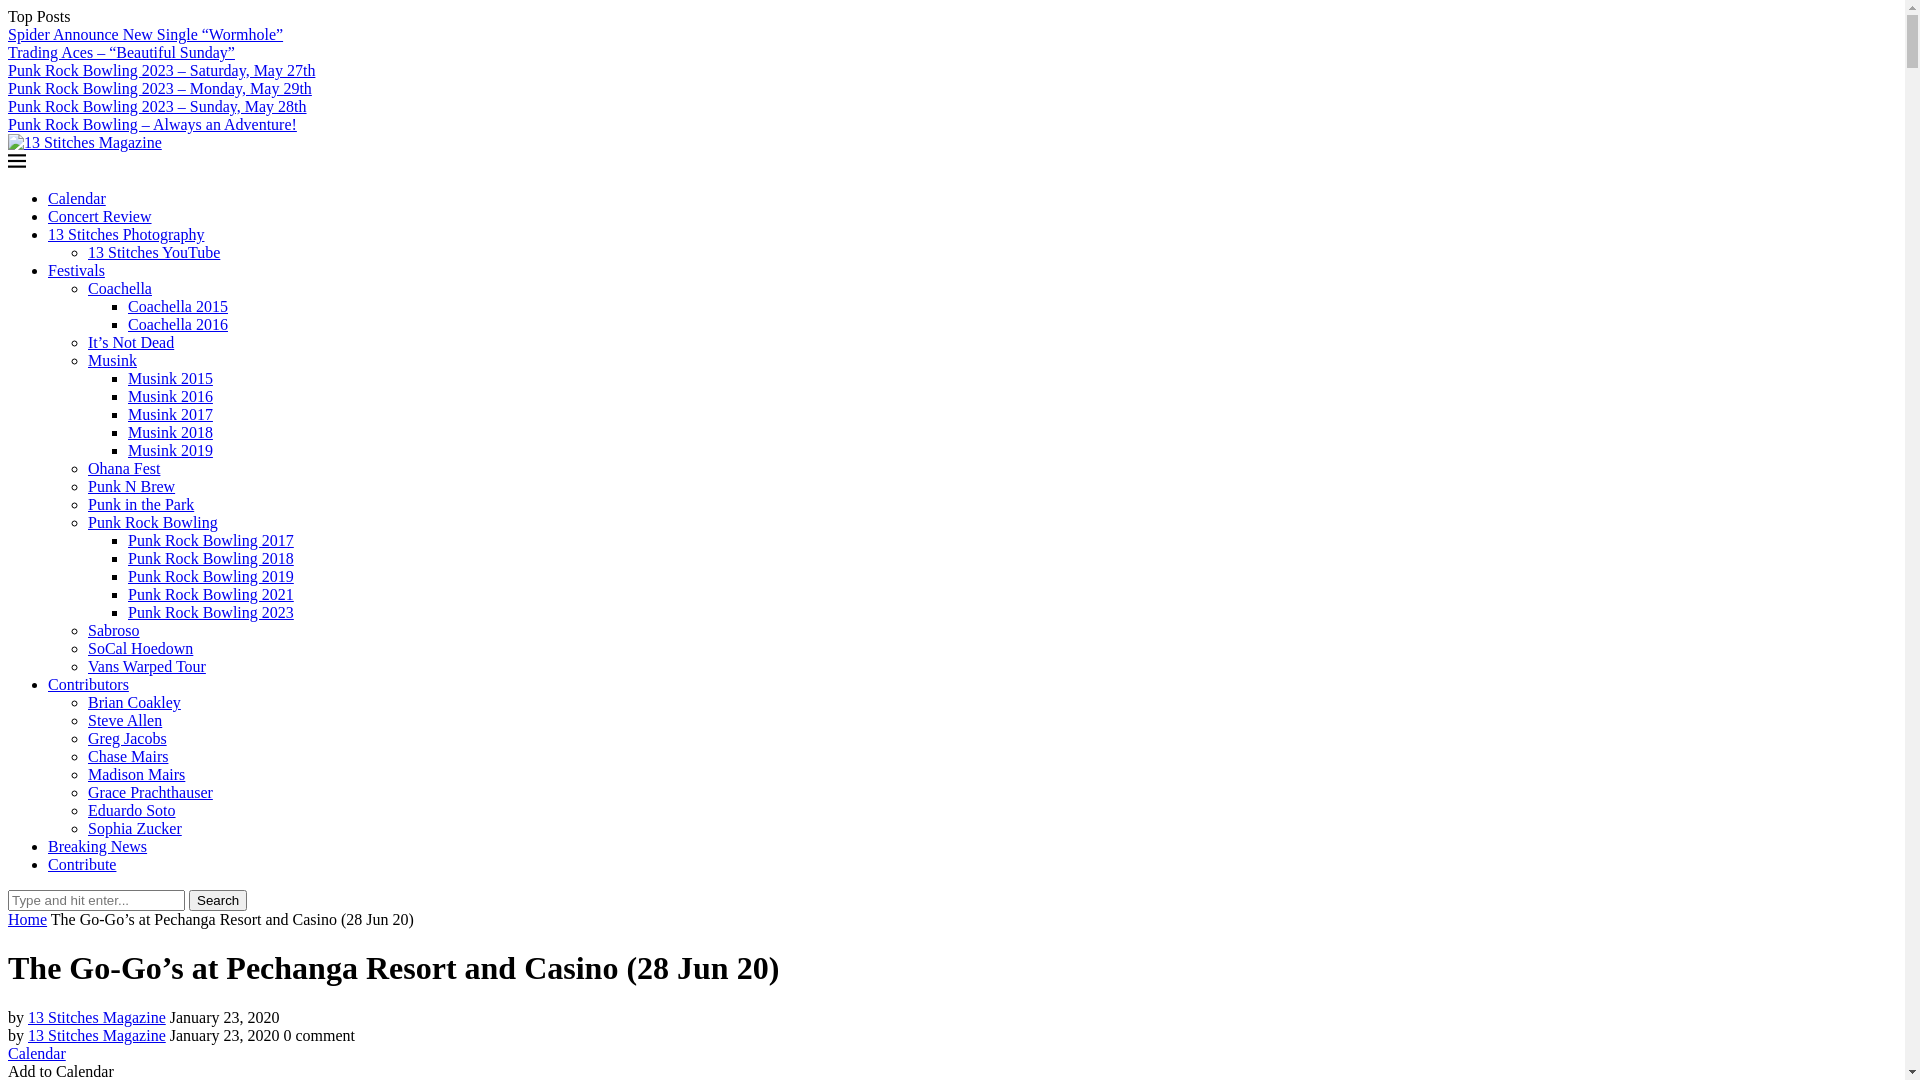  Describe the element at coordinates (132, 486) in the screenshot. I see `Punk N Brew` at that location.